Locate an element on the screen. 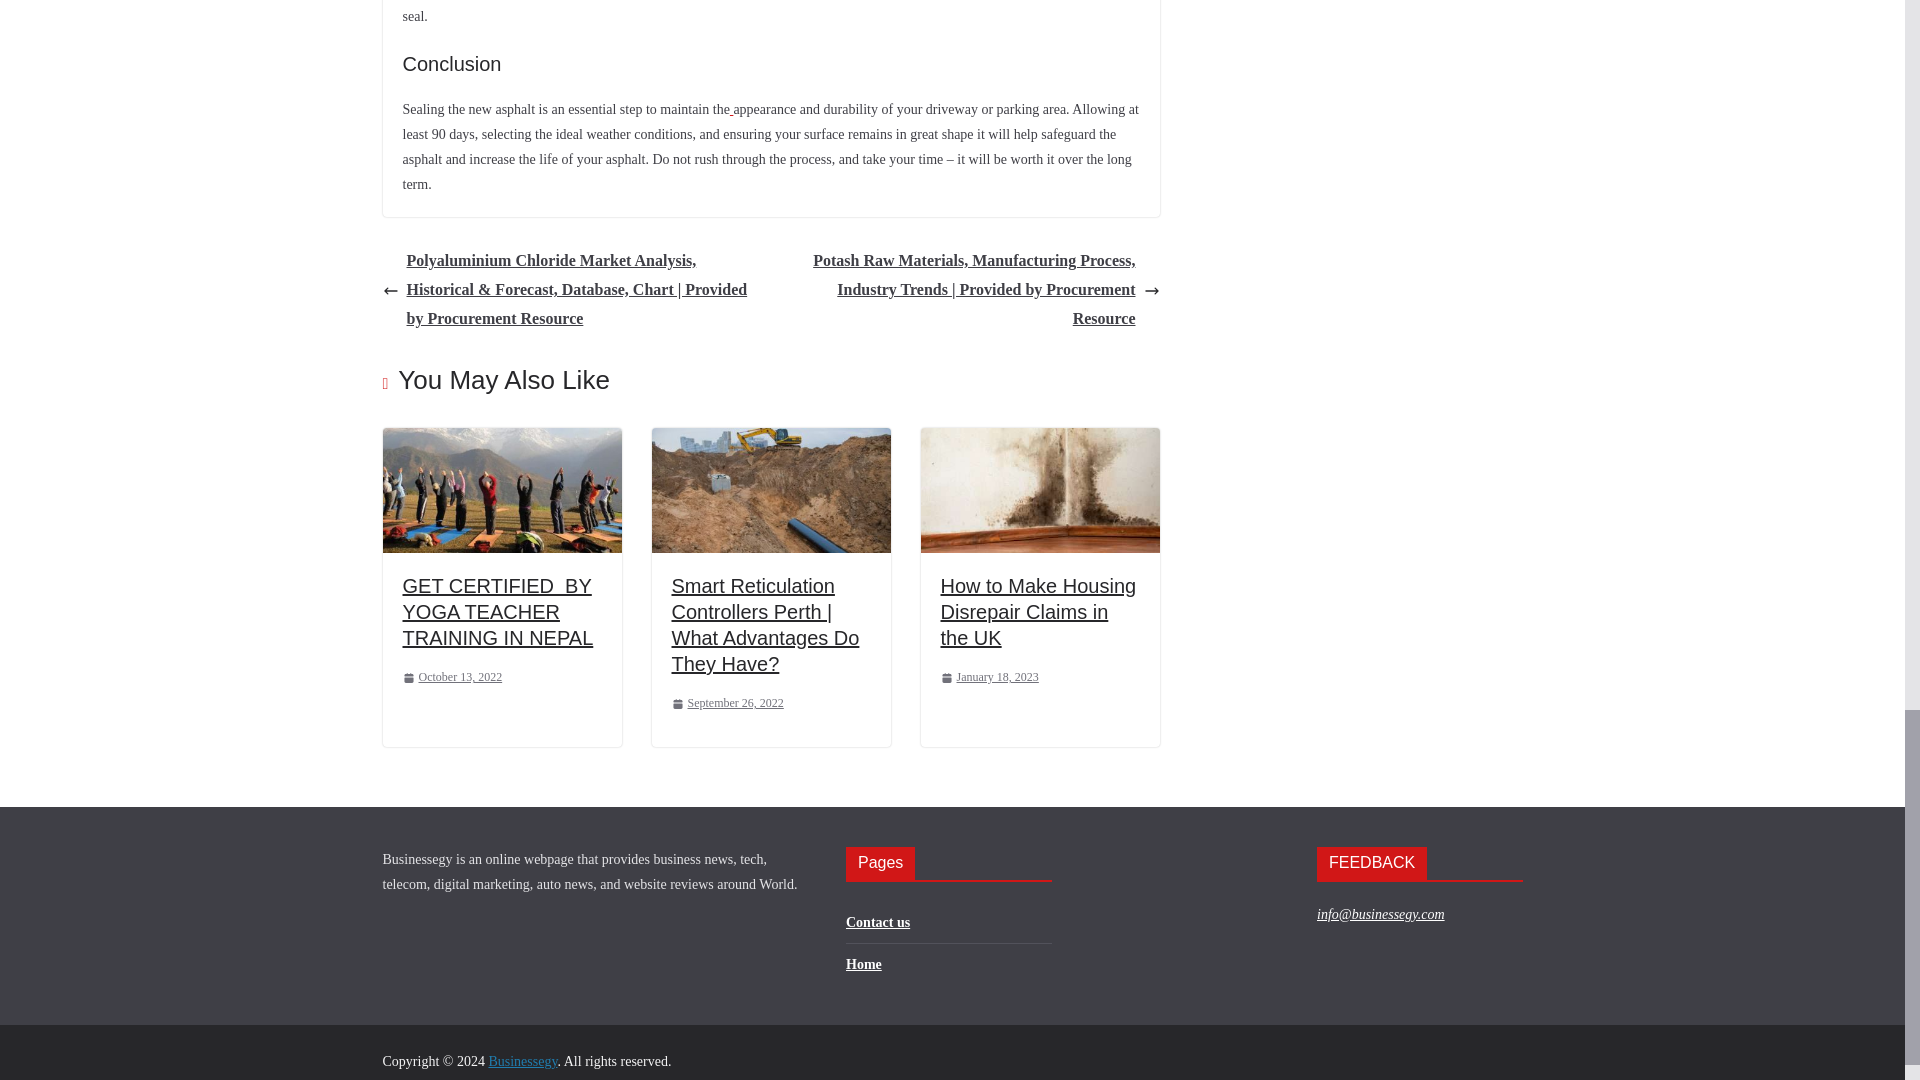 The width and height of the screenshot is (1920, 1080). January 18, 2023 is located at coordinates (989, 678).